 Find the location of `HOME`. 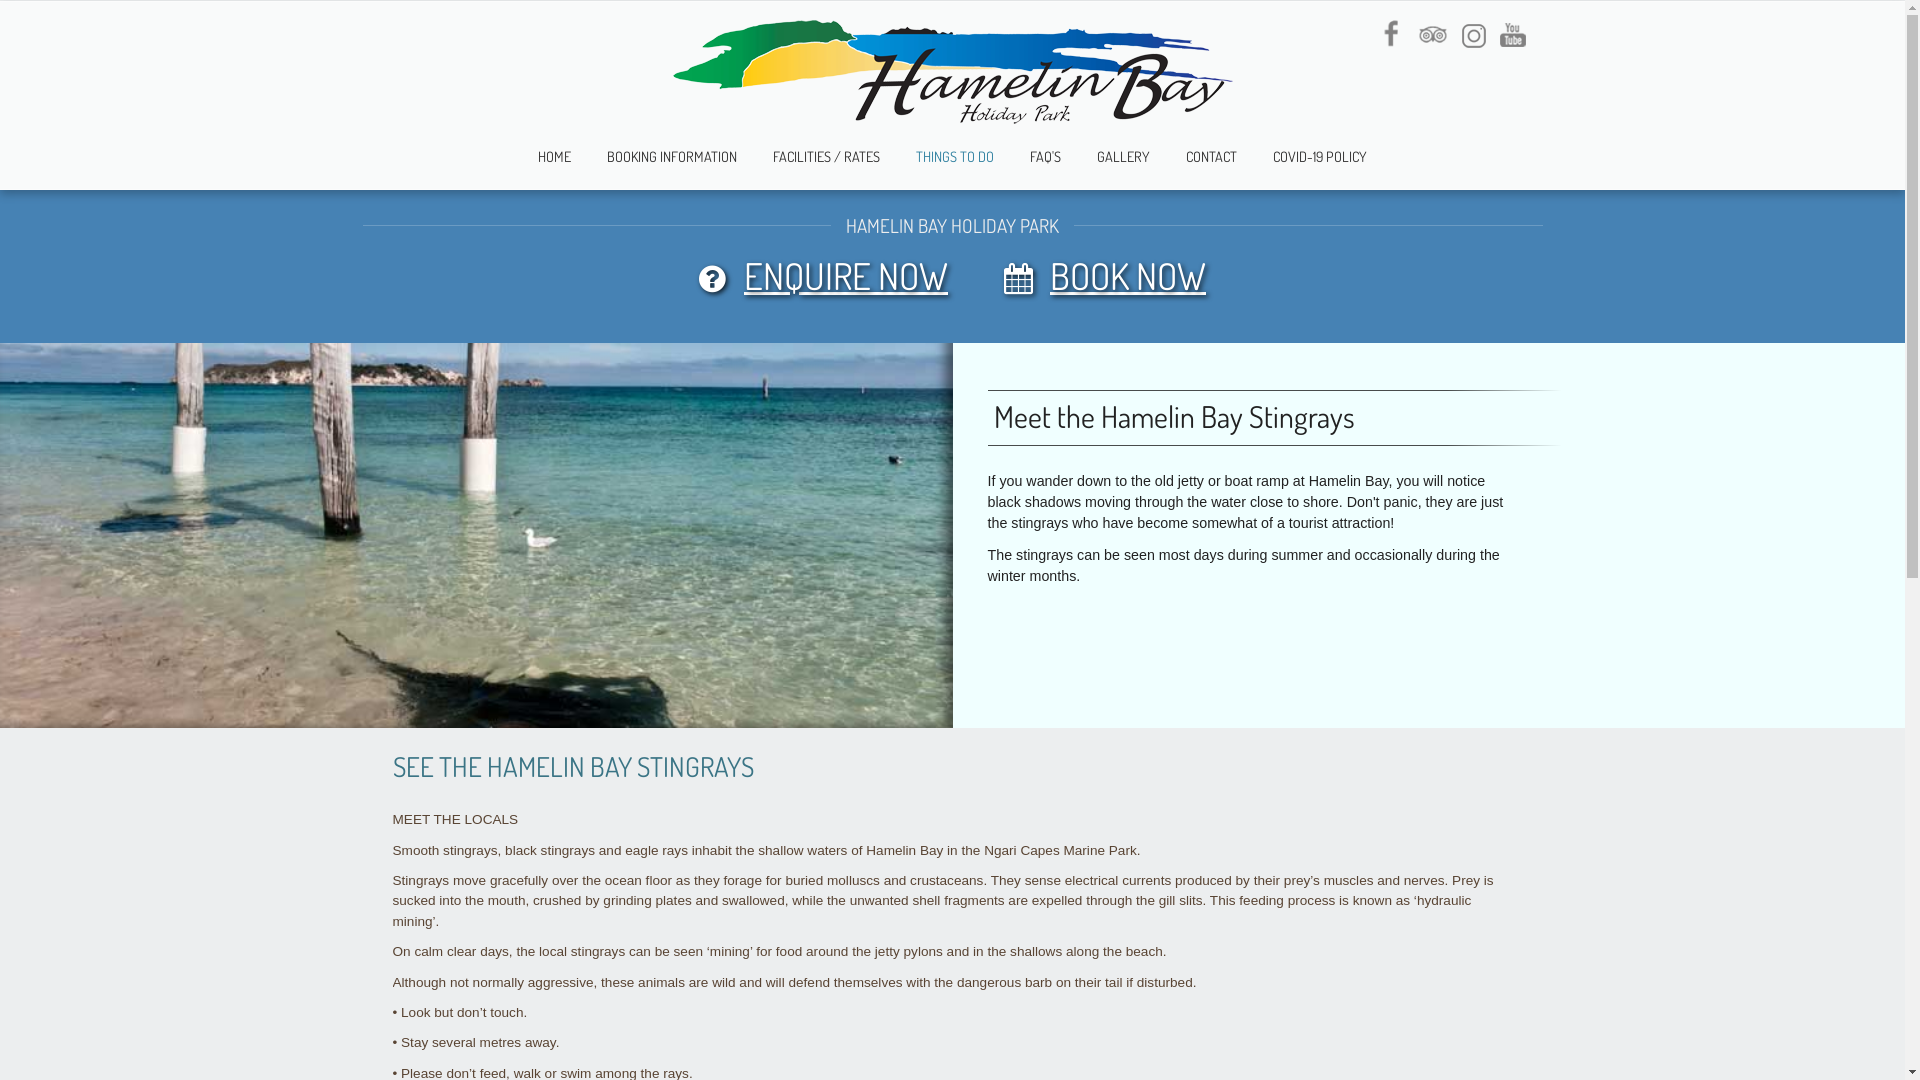

HOME is located at coordinates (554, 162).